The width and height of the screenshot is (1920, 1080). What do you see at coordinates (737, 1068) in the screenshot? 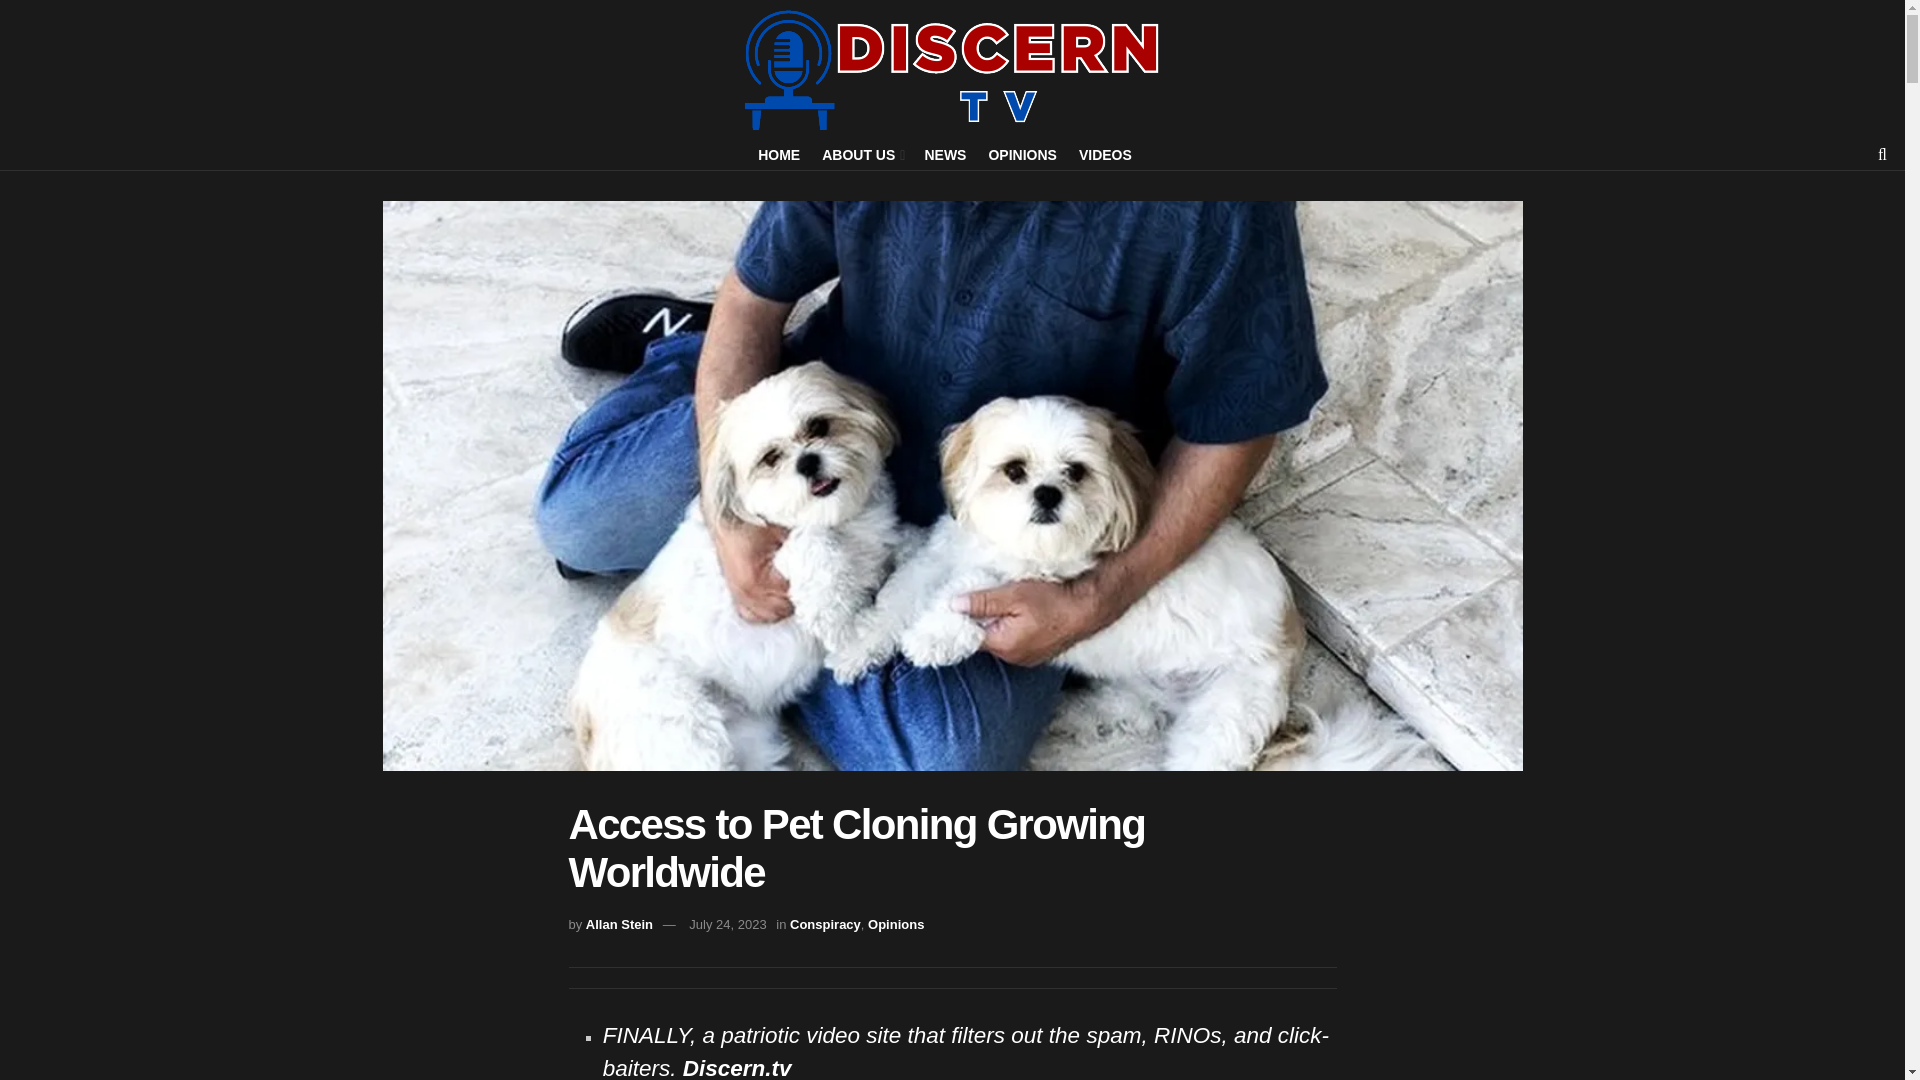
I see `Discern.tv` at bounding box center [737, 1068].